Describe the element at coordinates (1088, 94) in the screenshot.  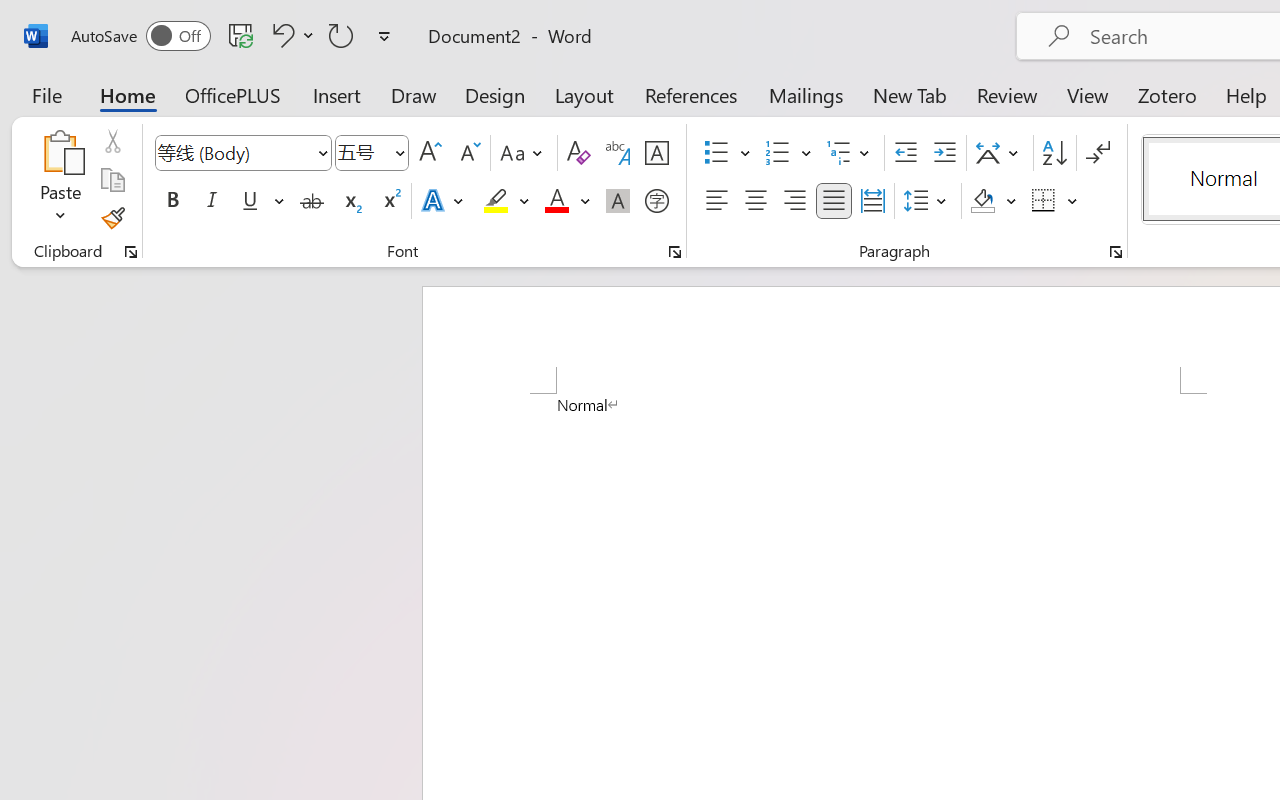
I see `View` at that location.